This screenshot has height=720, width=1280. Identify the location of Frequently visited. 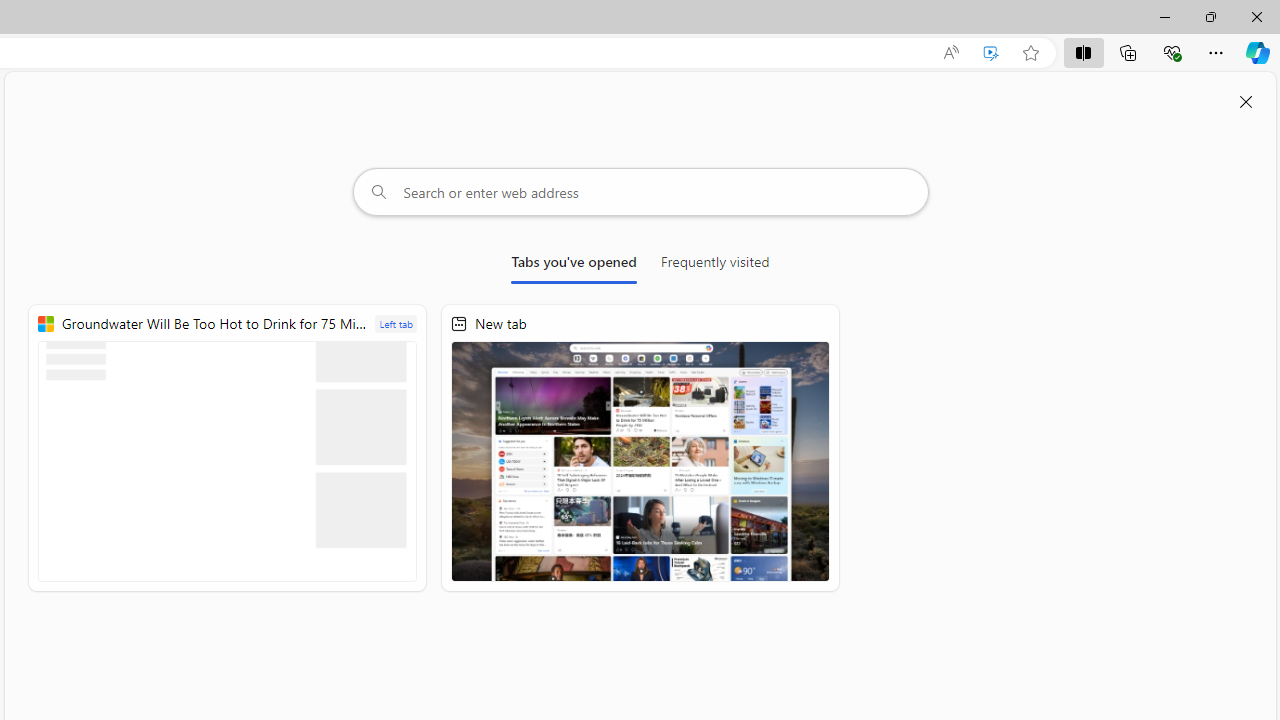
(715, 266).